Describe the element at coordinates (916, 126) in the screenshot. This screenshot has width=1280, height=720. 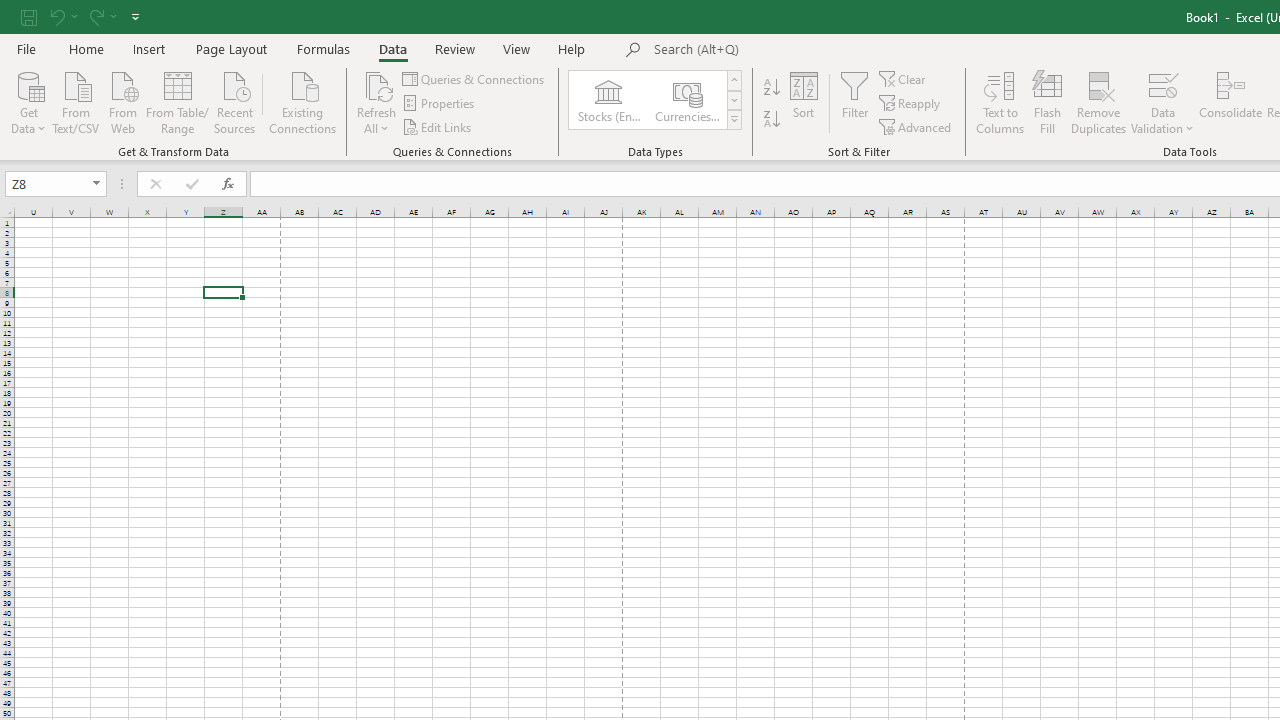
I see `Advanced...` at that location.